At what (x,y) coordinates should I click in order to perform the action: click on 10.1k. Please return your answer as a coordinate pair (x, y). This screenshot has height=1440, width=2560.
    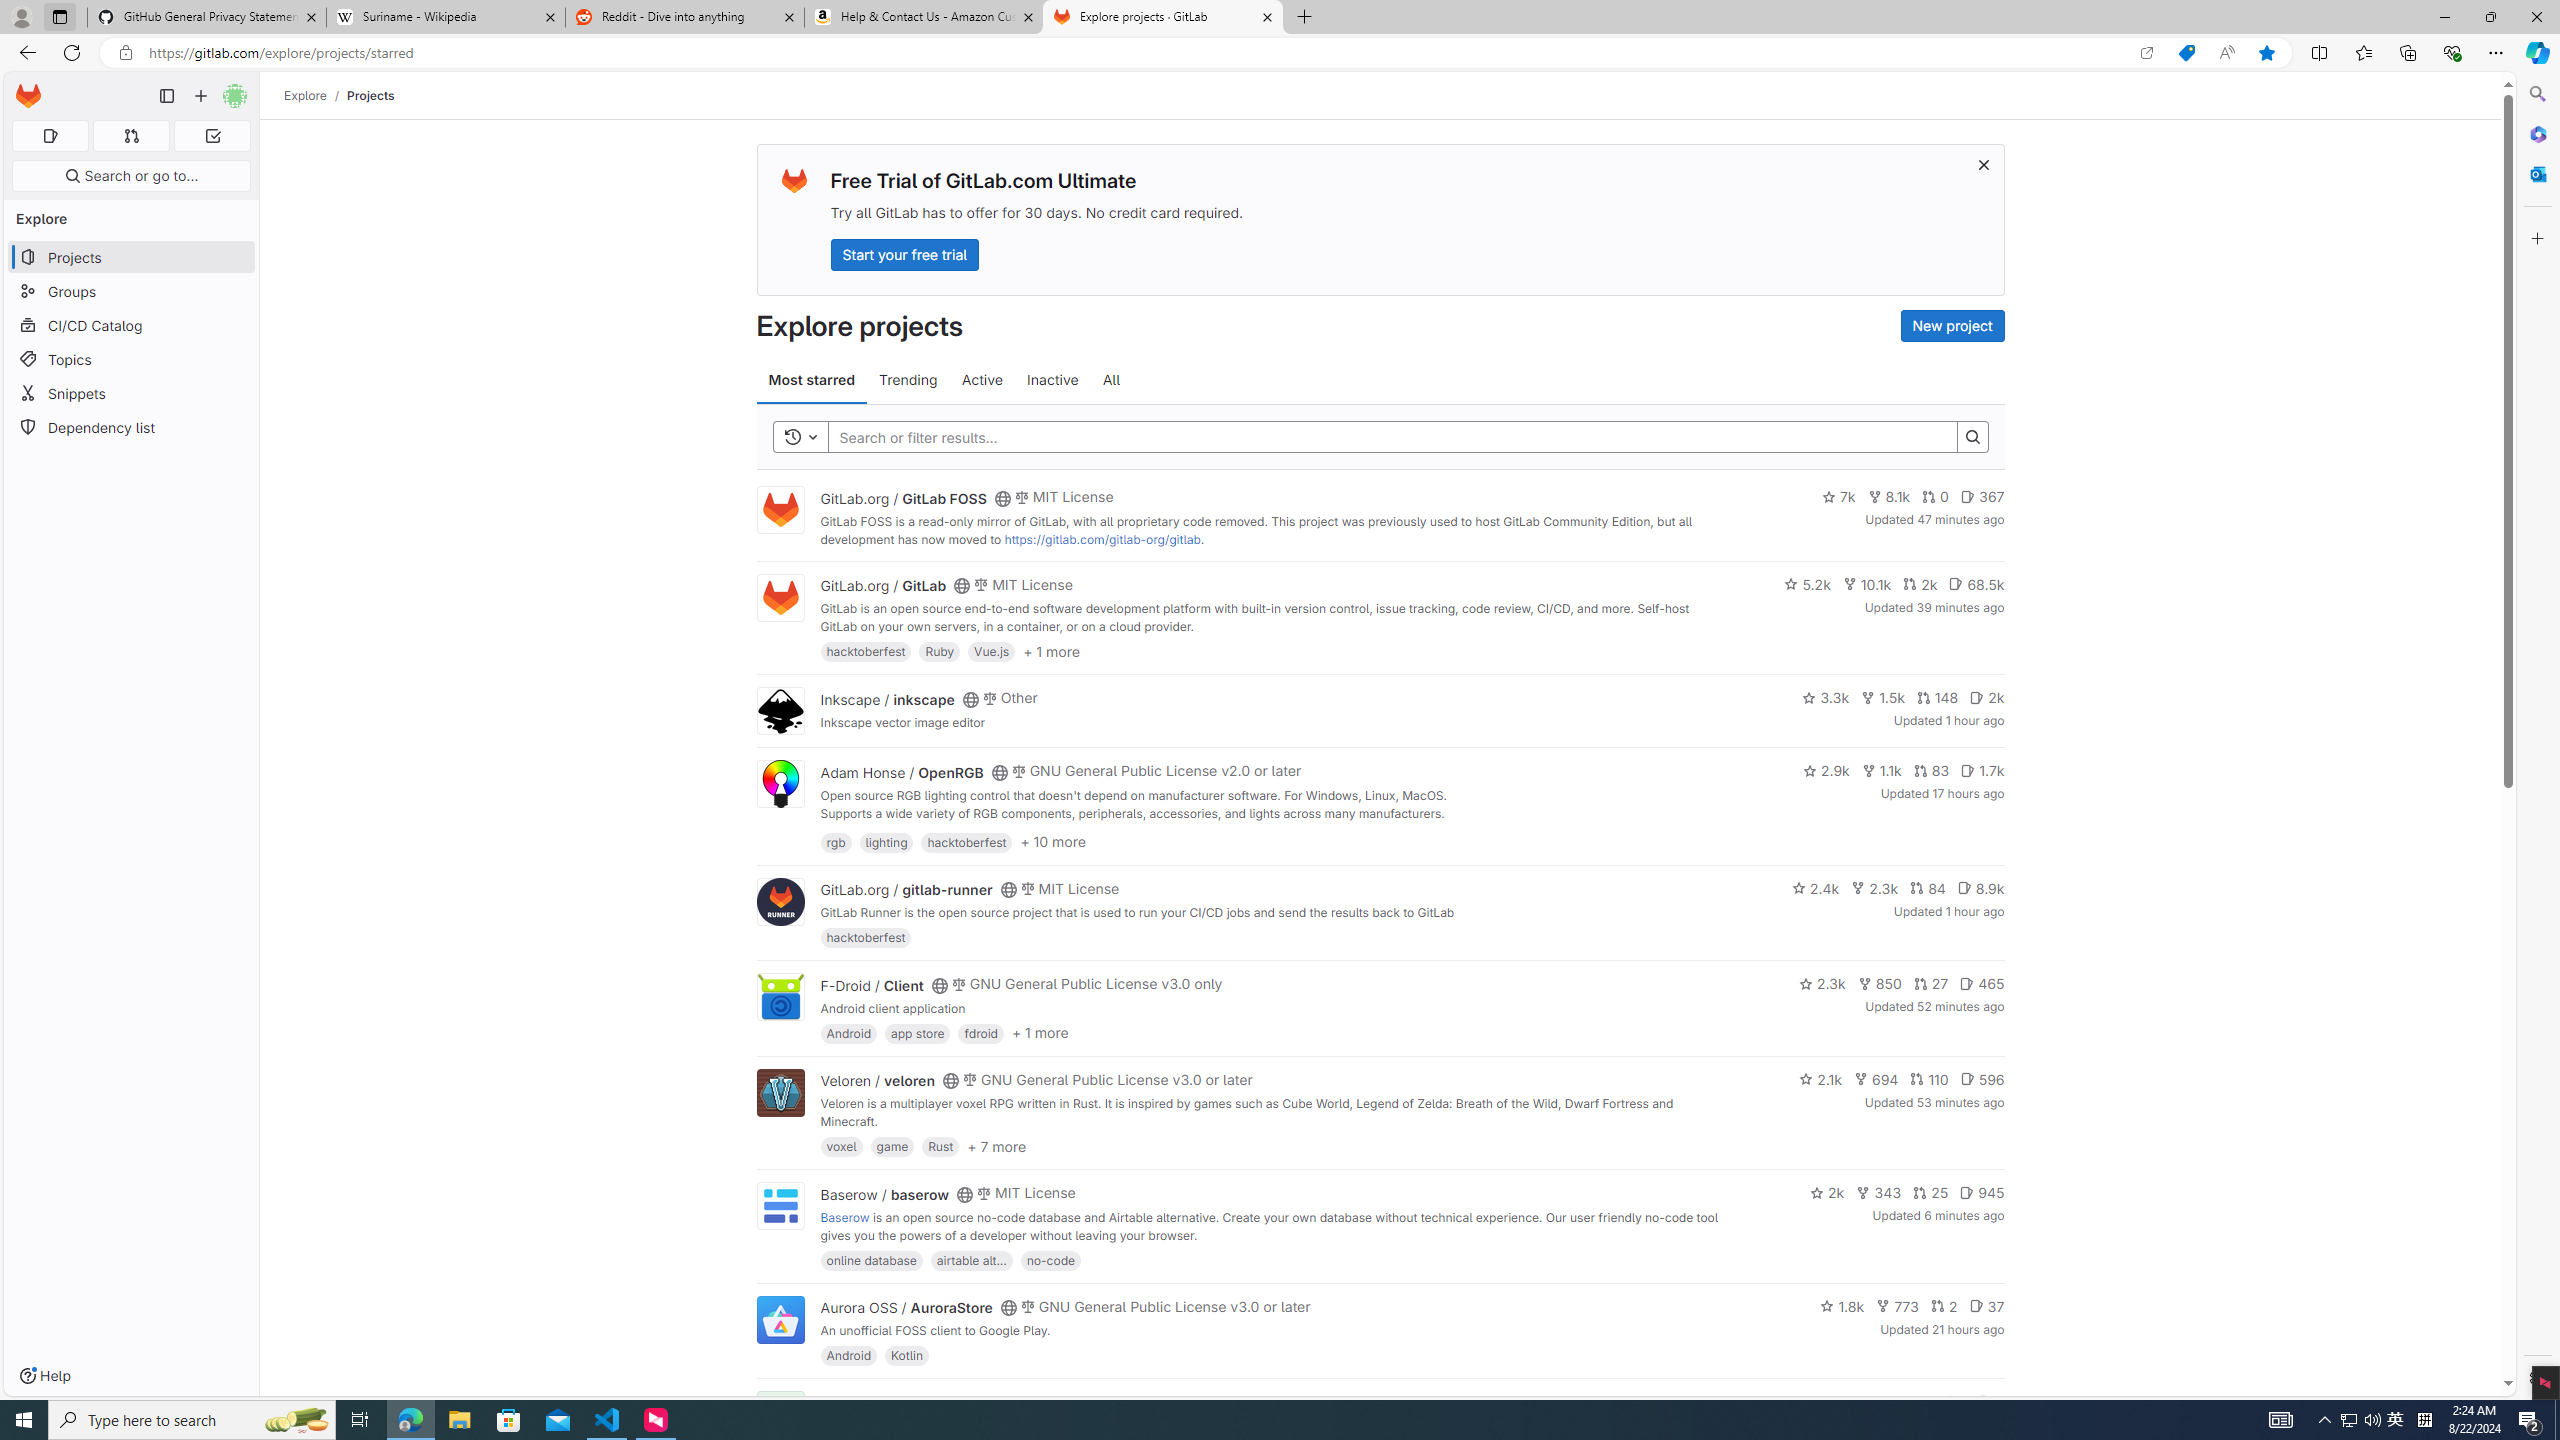
    Looking at the image, I should click on (1867, 584).